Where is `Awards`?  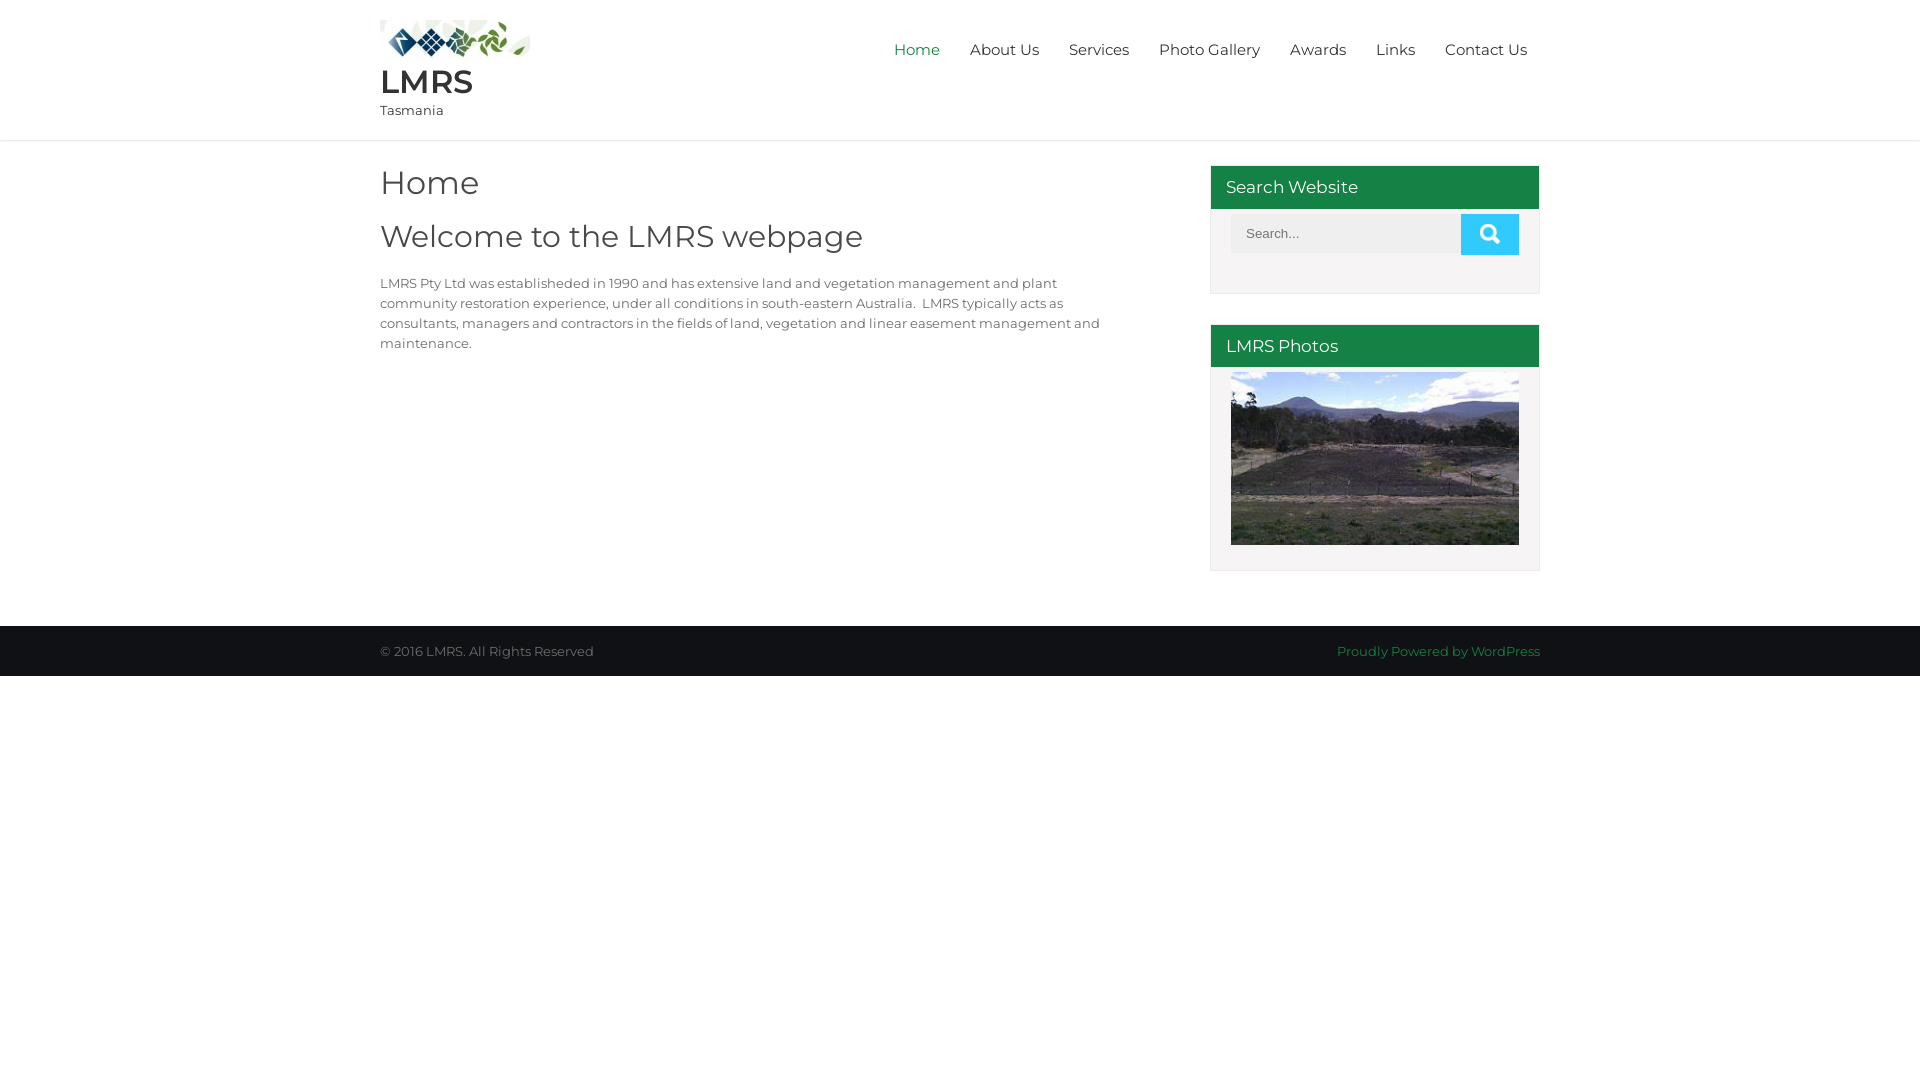
Awards is located at coordinates (1318, 50).